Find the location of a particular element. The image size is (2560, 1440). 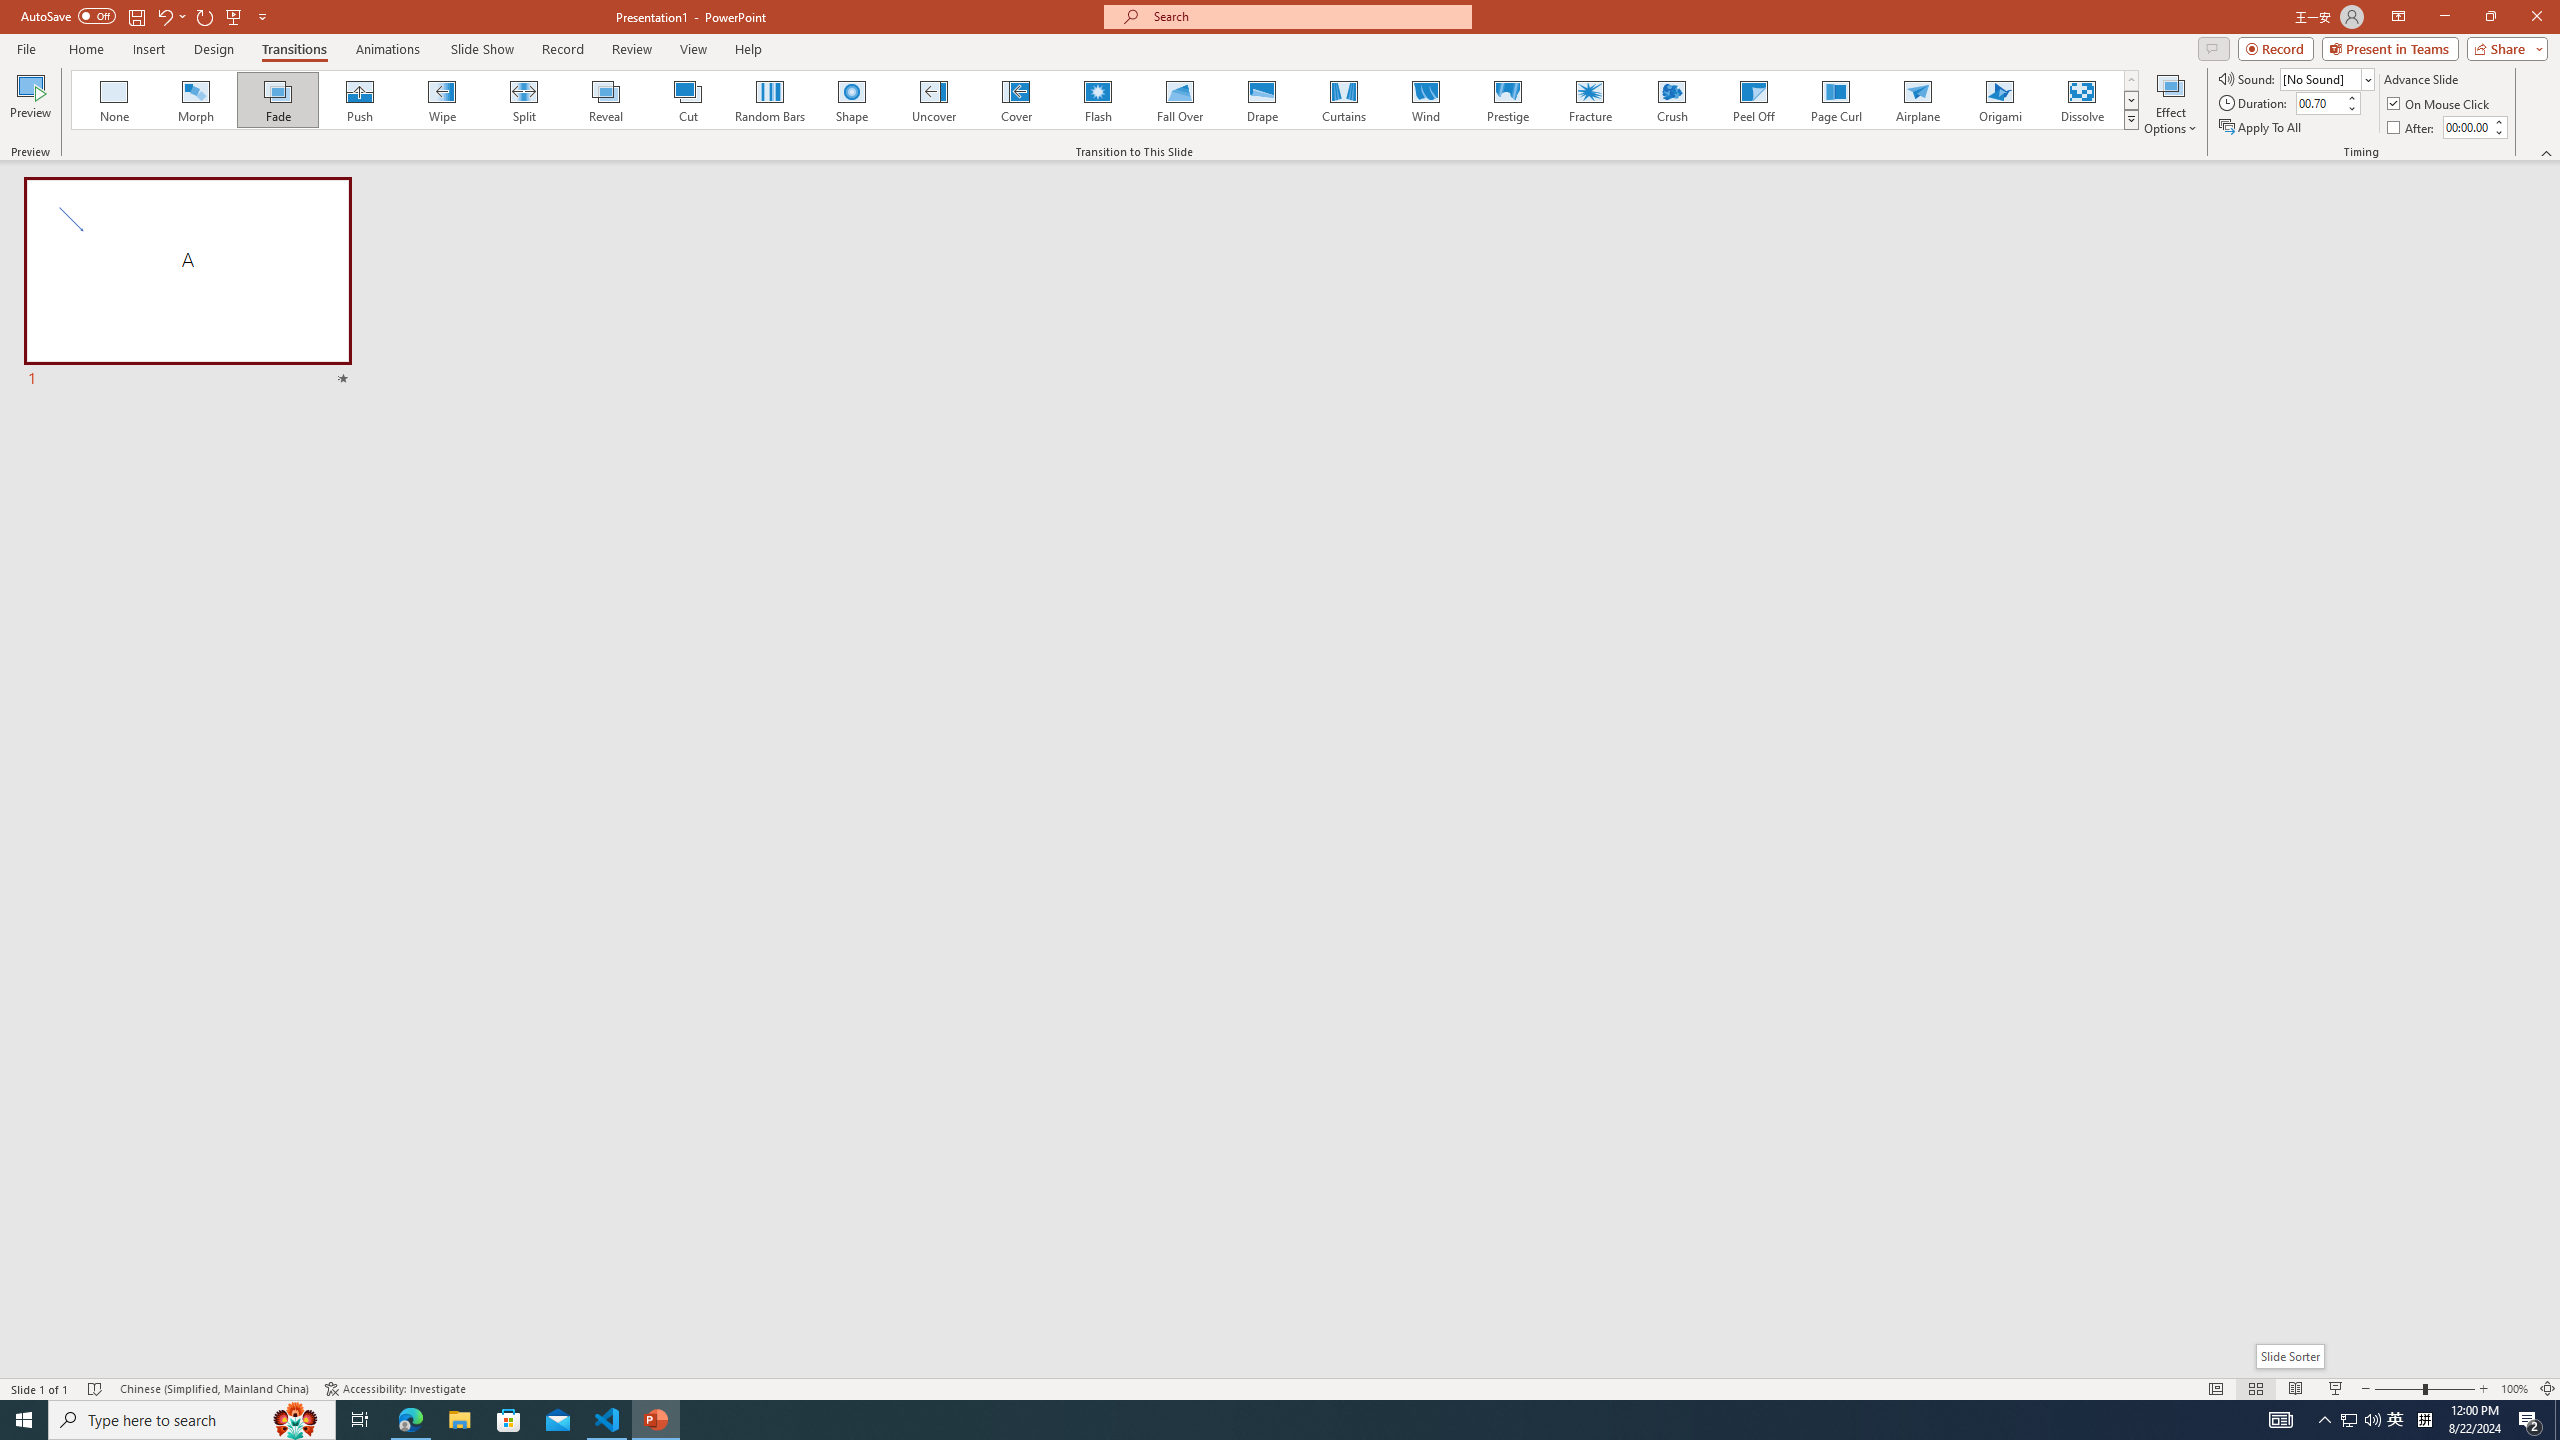

Random Bars is located at coordinates (770, 100).